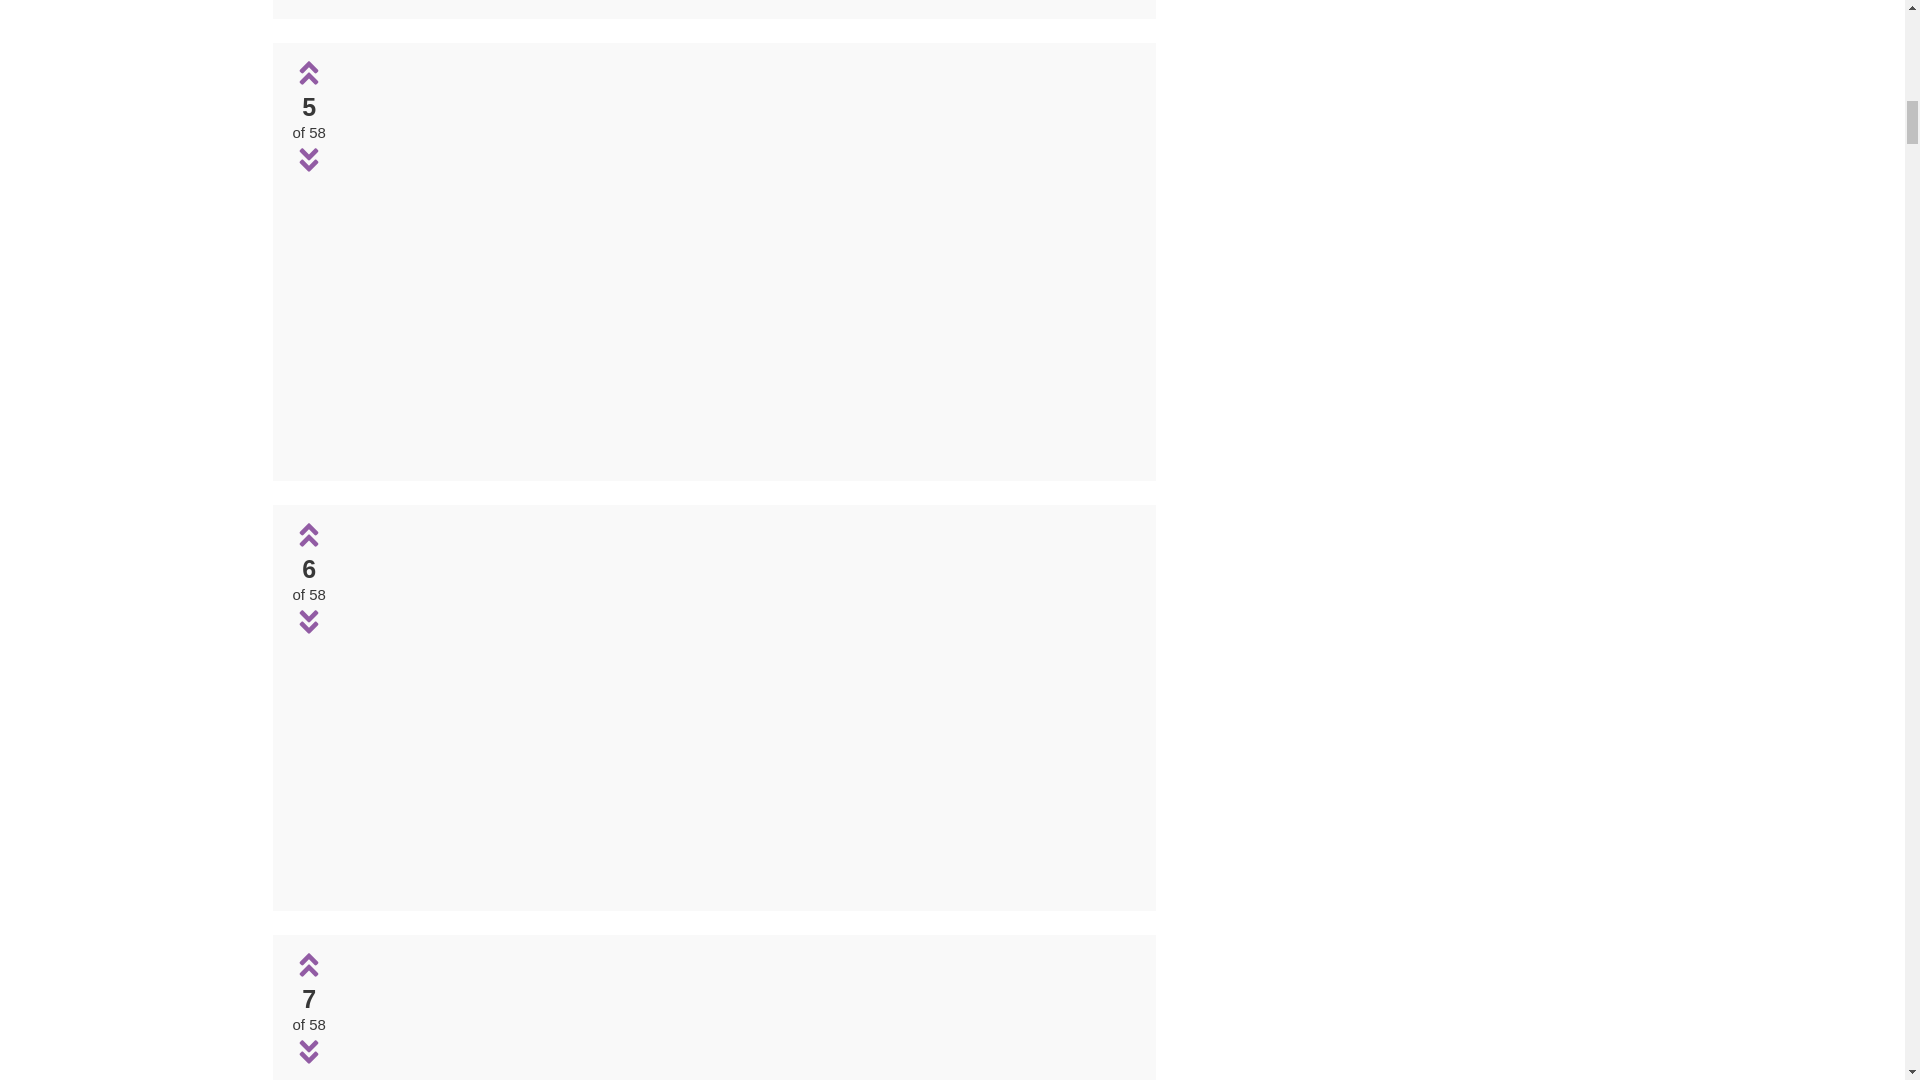 The image size is (1920, 1080). Describe the element at coordinates (738, 883) in the screenshot. I see `Cool Ideas For Cat Themed Room Design` at that location.